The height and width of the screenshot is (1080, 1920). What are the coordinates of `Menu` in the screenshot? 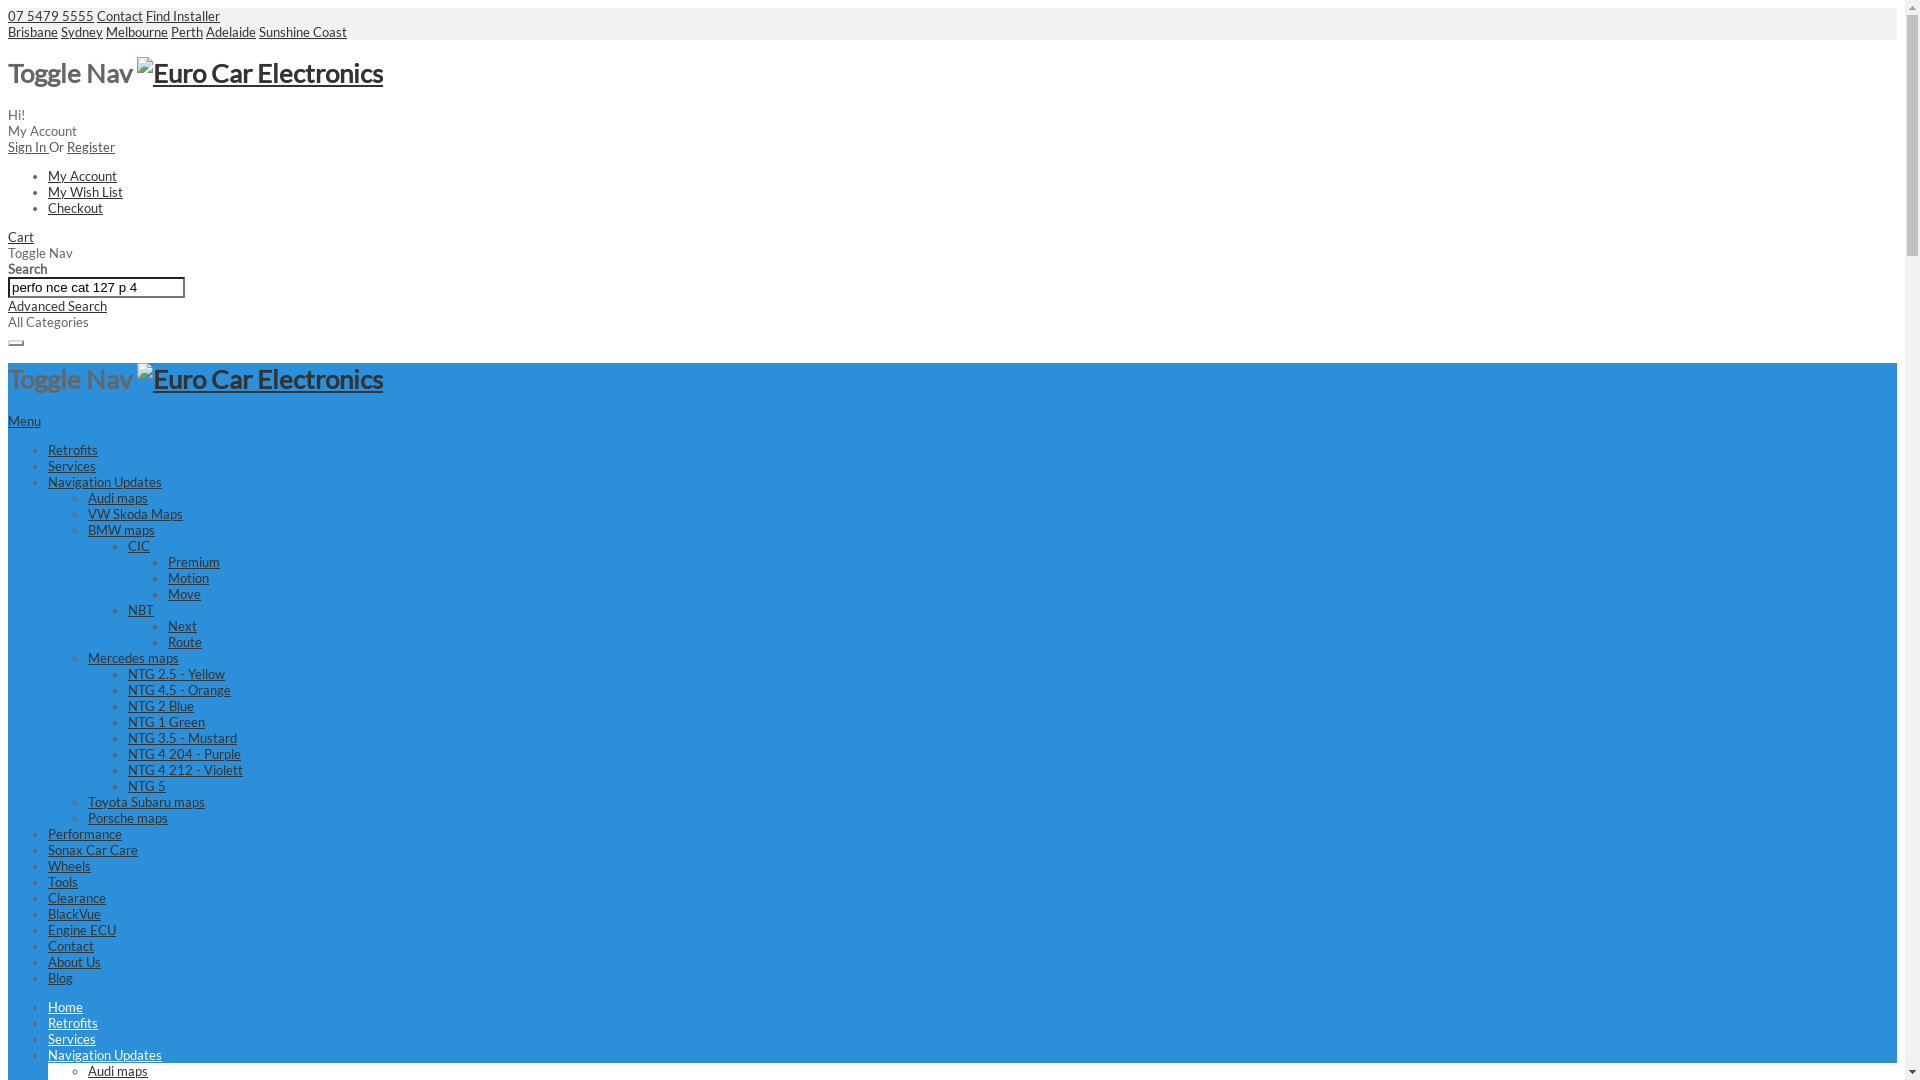 It's located at (24, 421).